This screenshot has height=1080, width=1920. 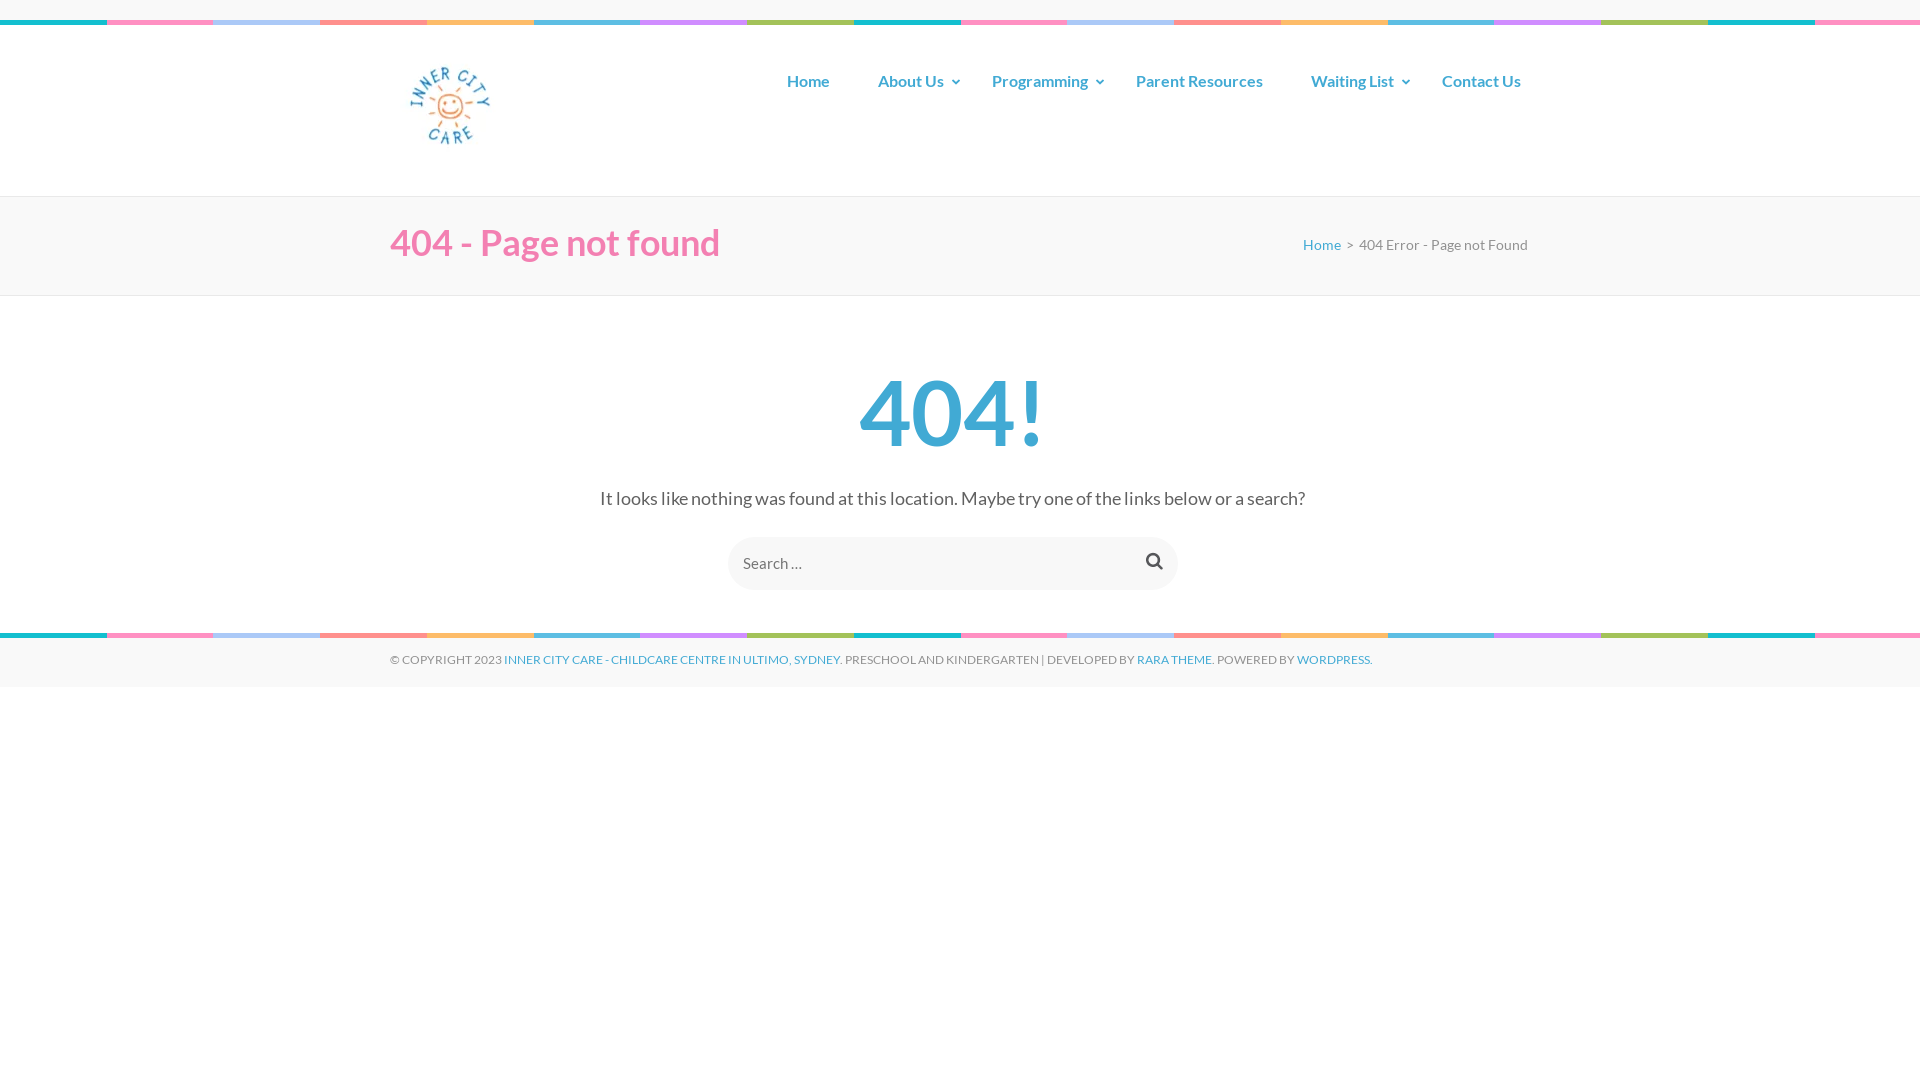 I want to click on Search, so click(x=1154, y=561).